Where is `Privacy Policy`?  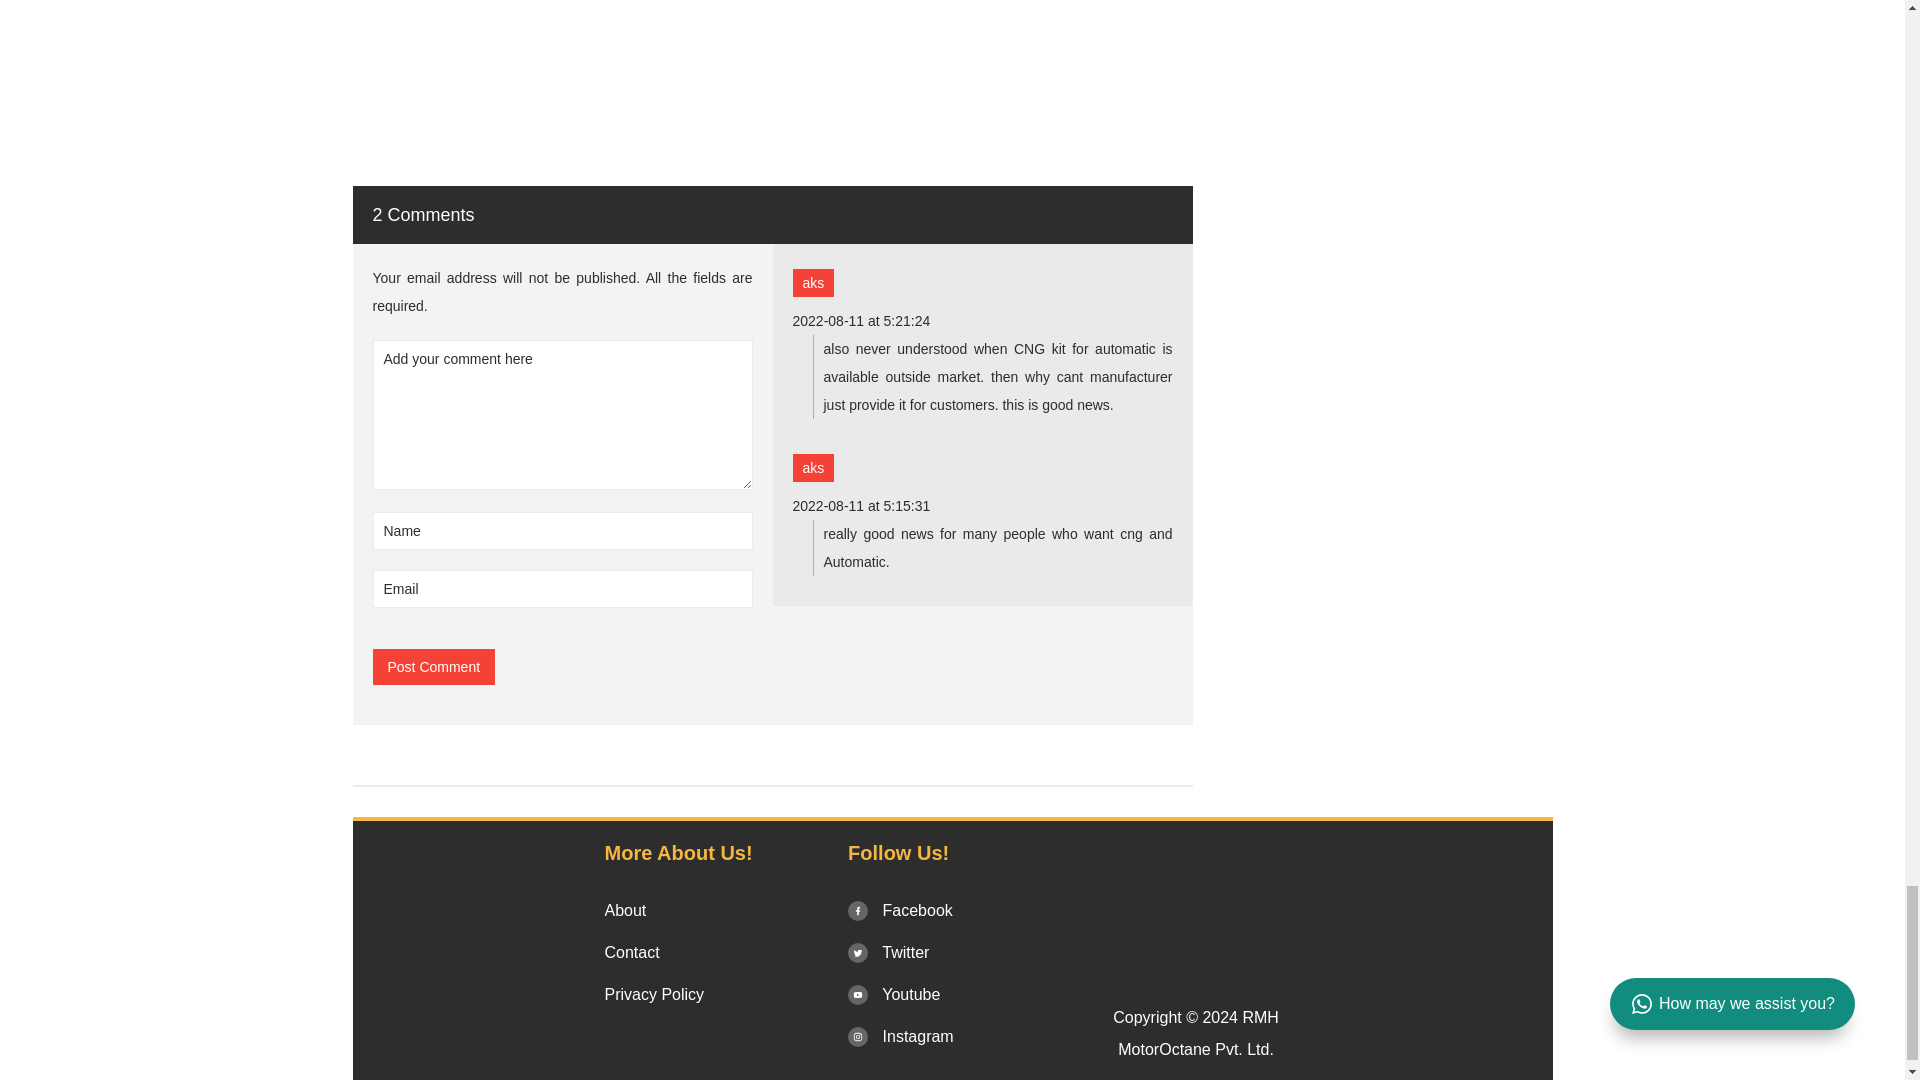
Privacy Policy is located at coordinates (654, 994).